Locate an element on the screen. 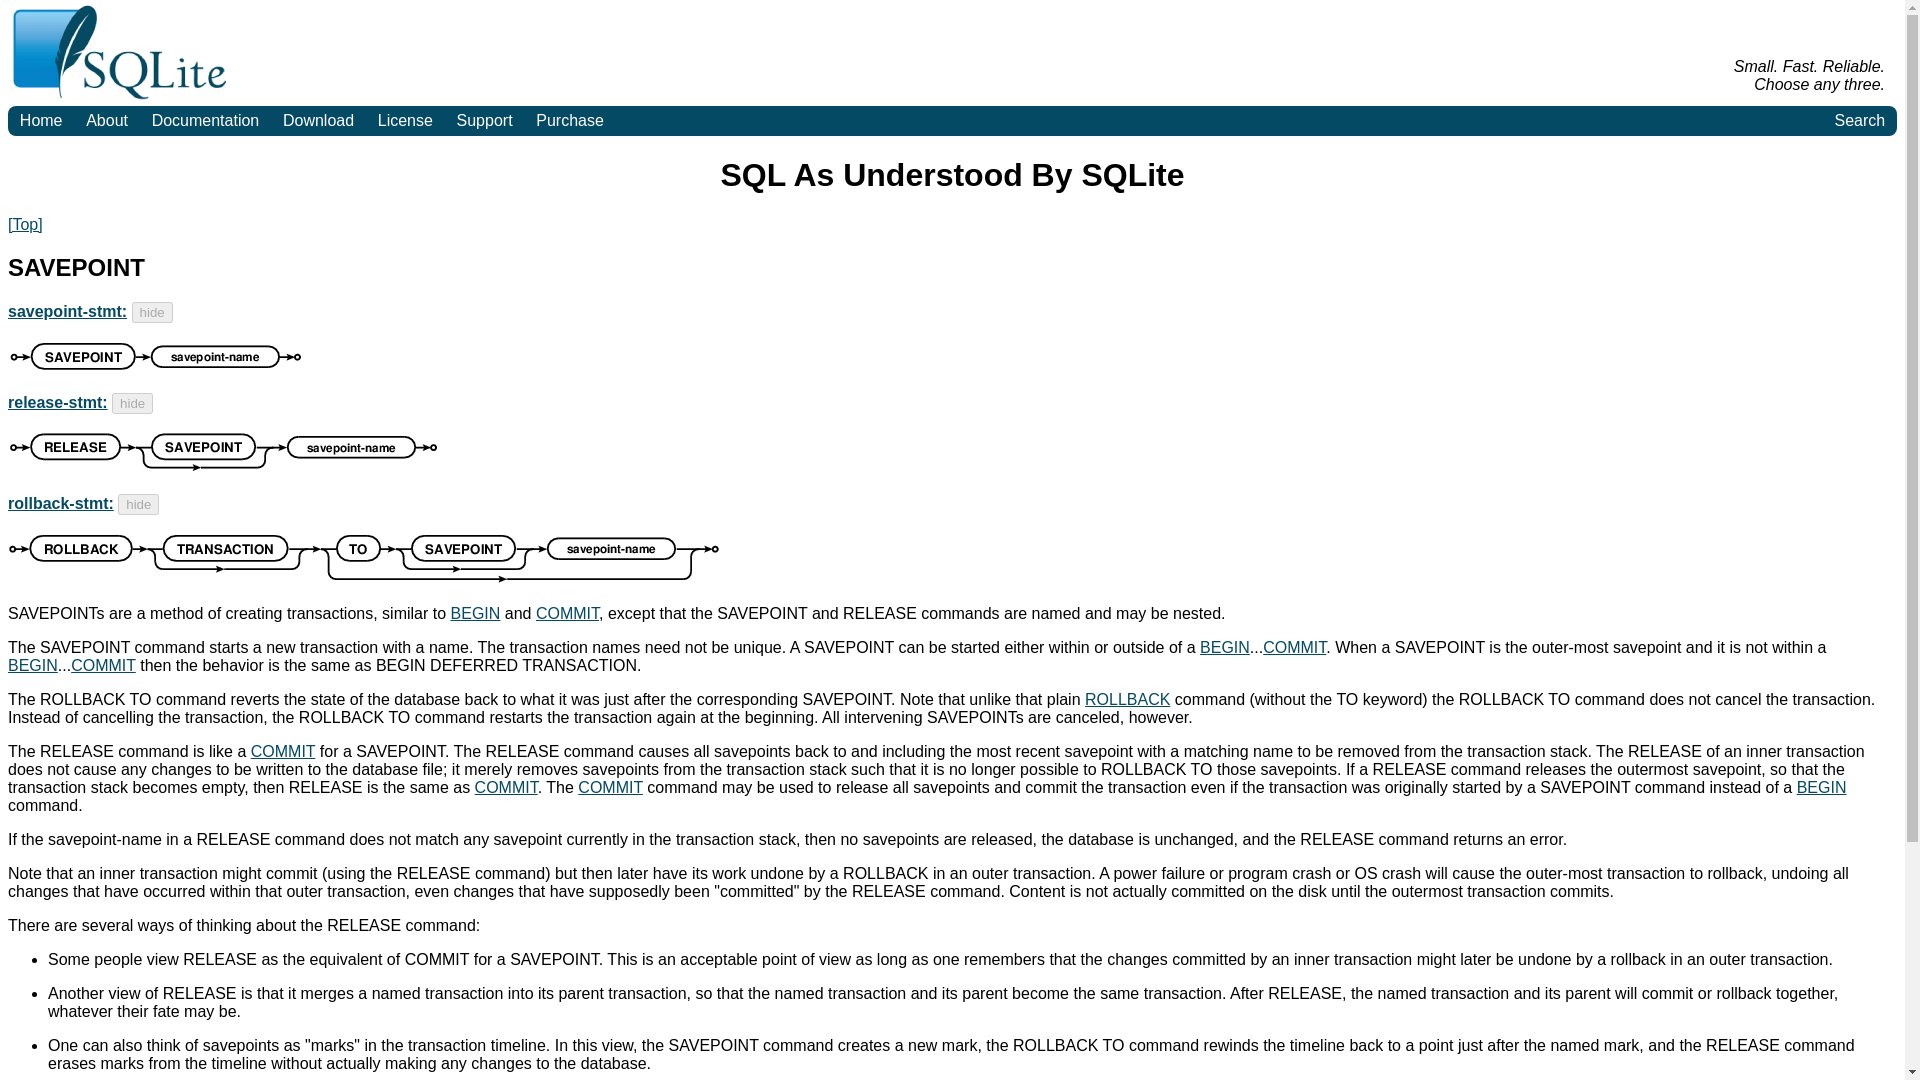 This screenshot has height=1080, width=1920. hide is located at coordinates (138, 504).